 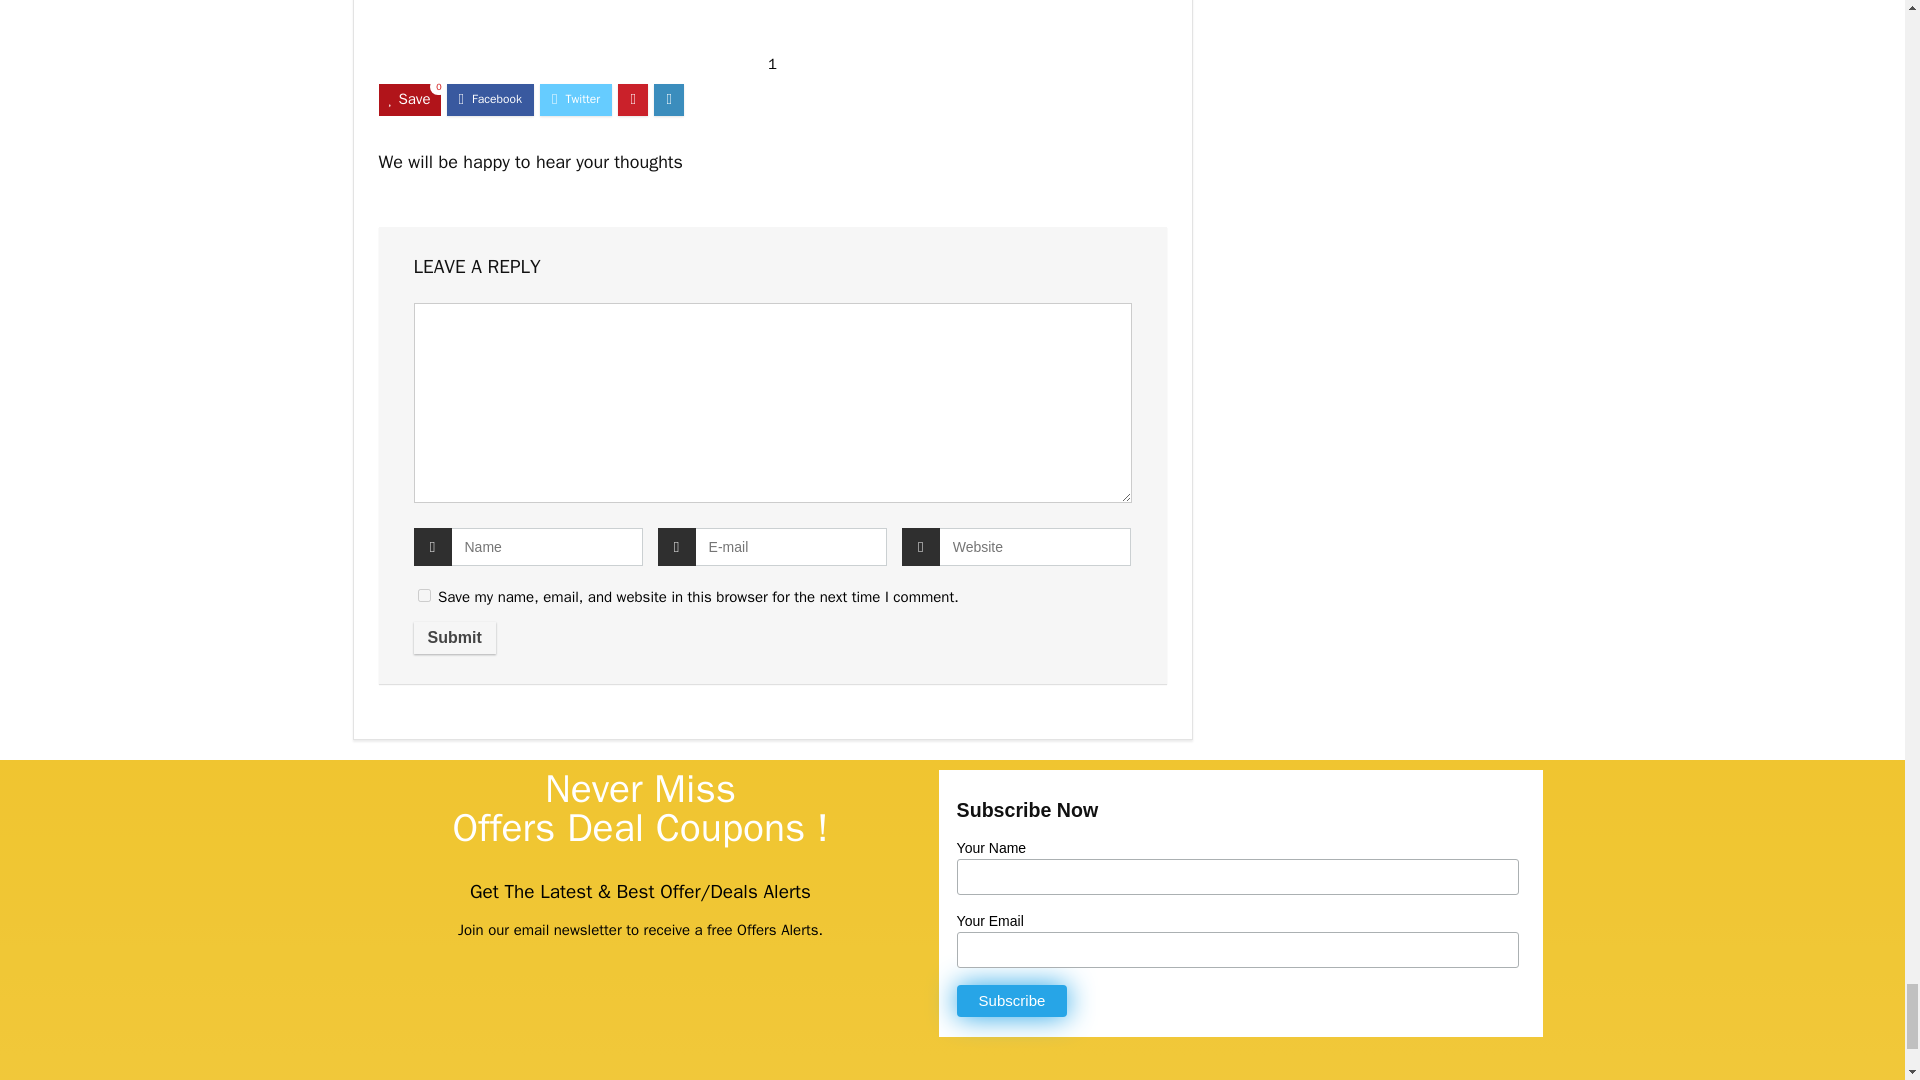 I want to click on Submit, so click(x=454, y=638).